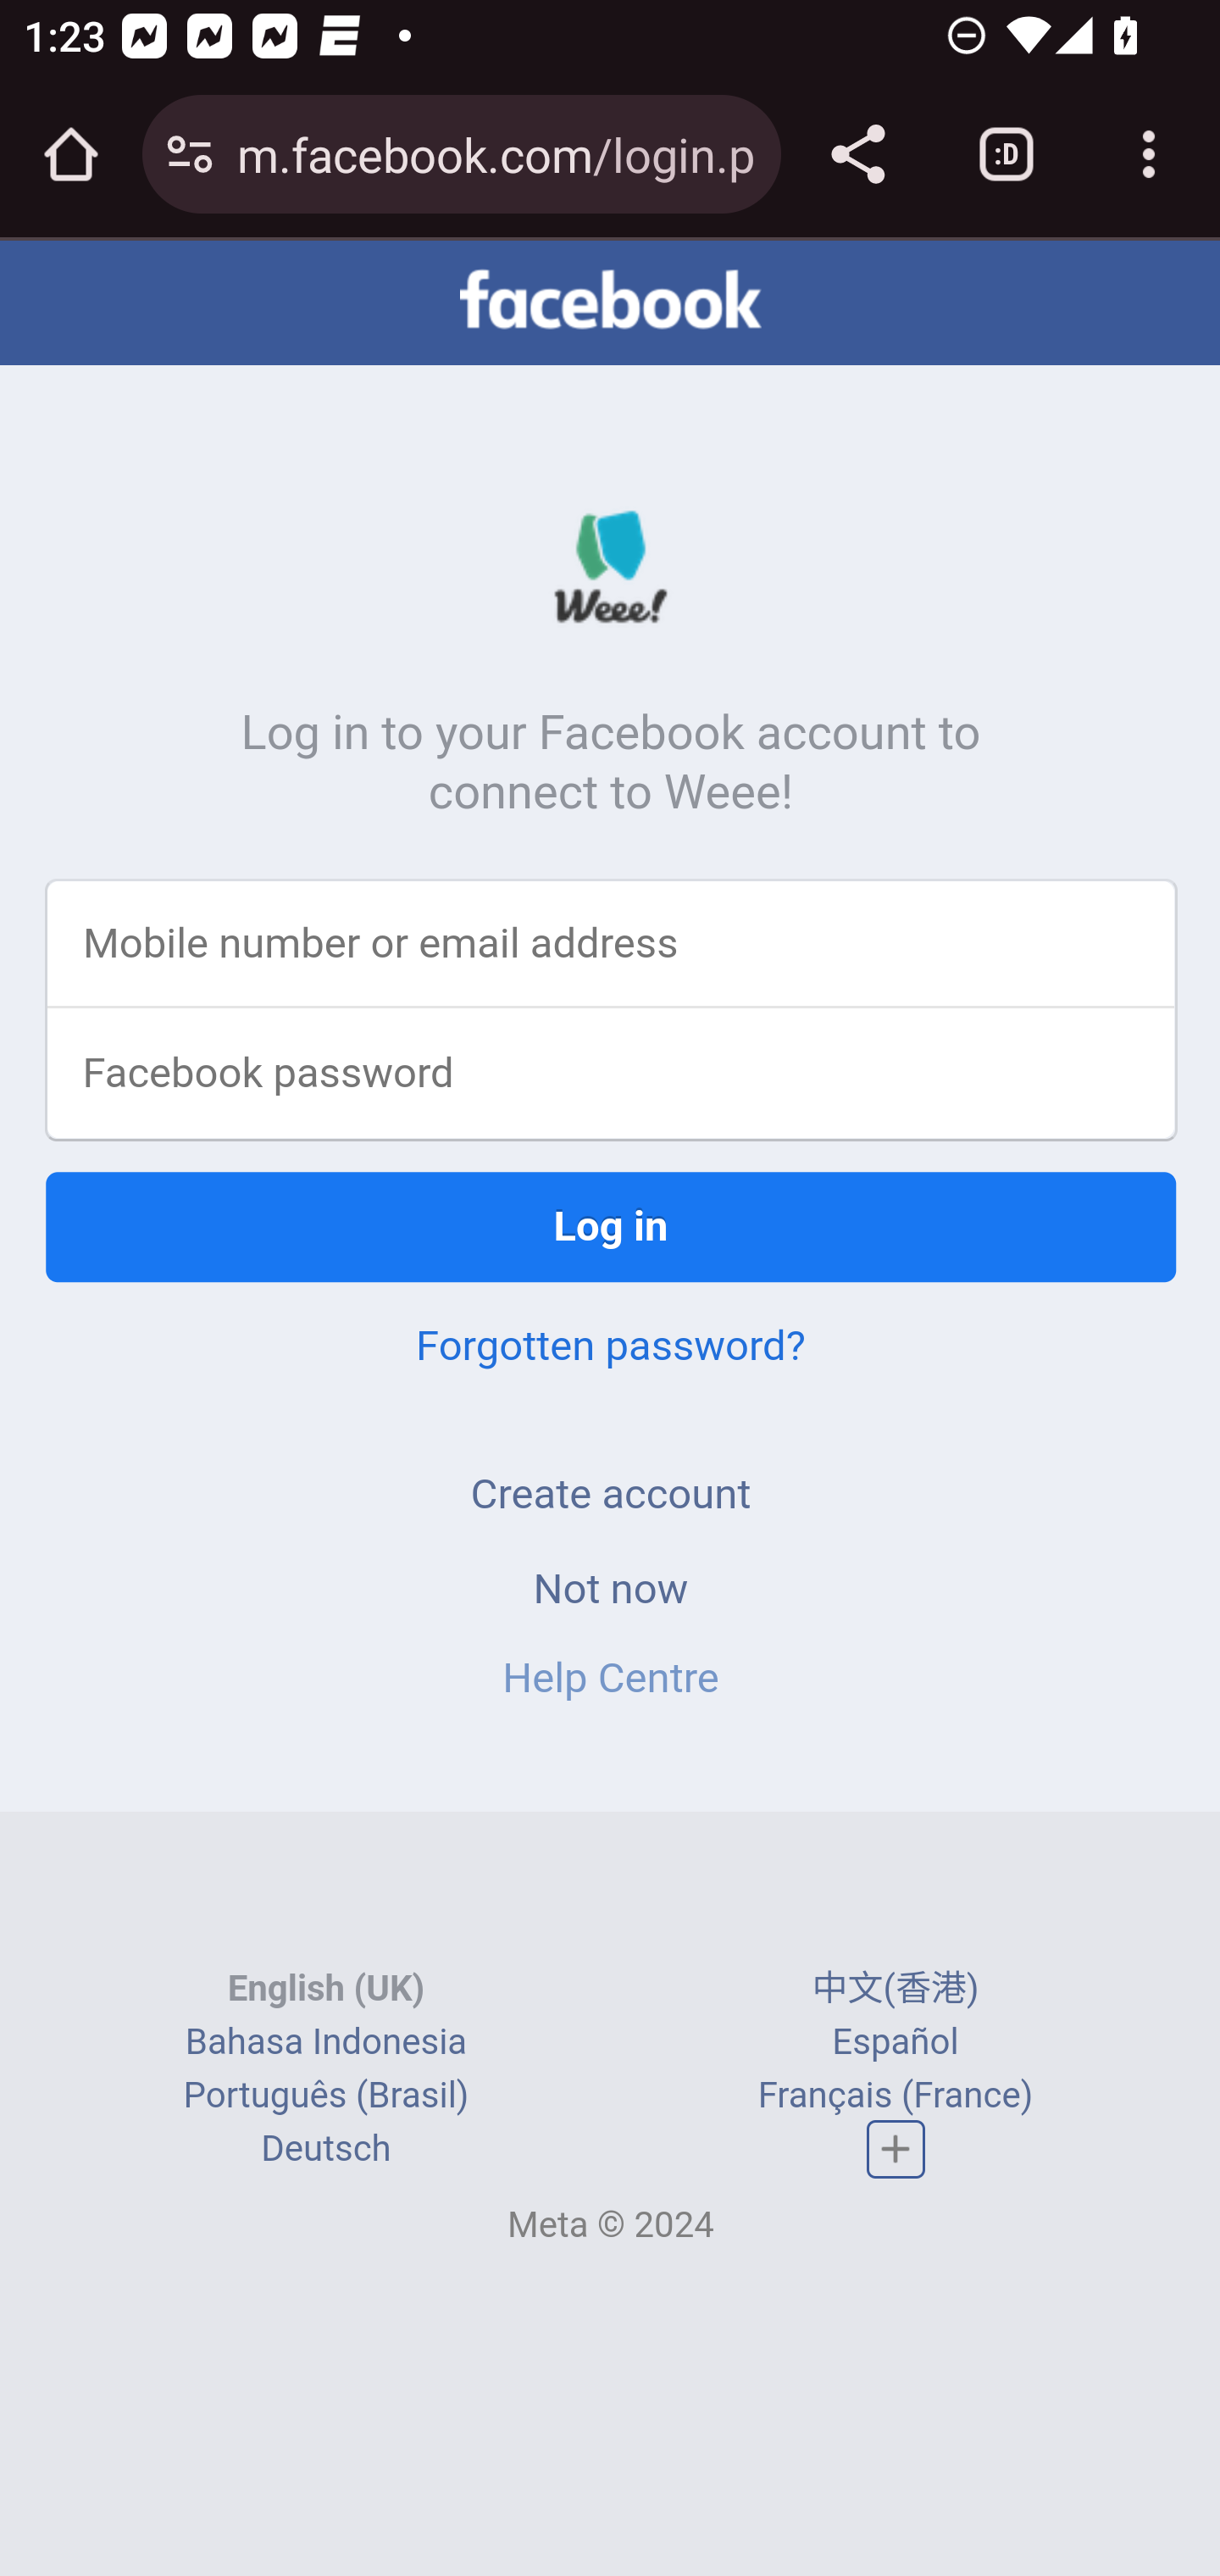  What do you see at coordinates (1006, 154) in the screenshot?
I see `Switch or close tabs` at bounding box center [1006, 154].